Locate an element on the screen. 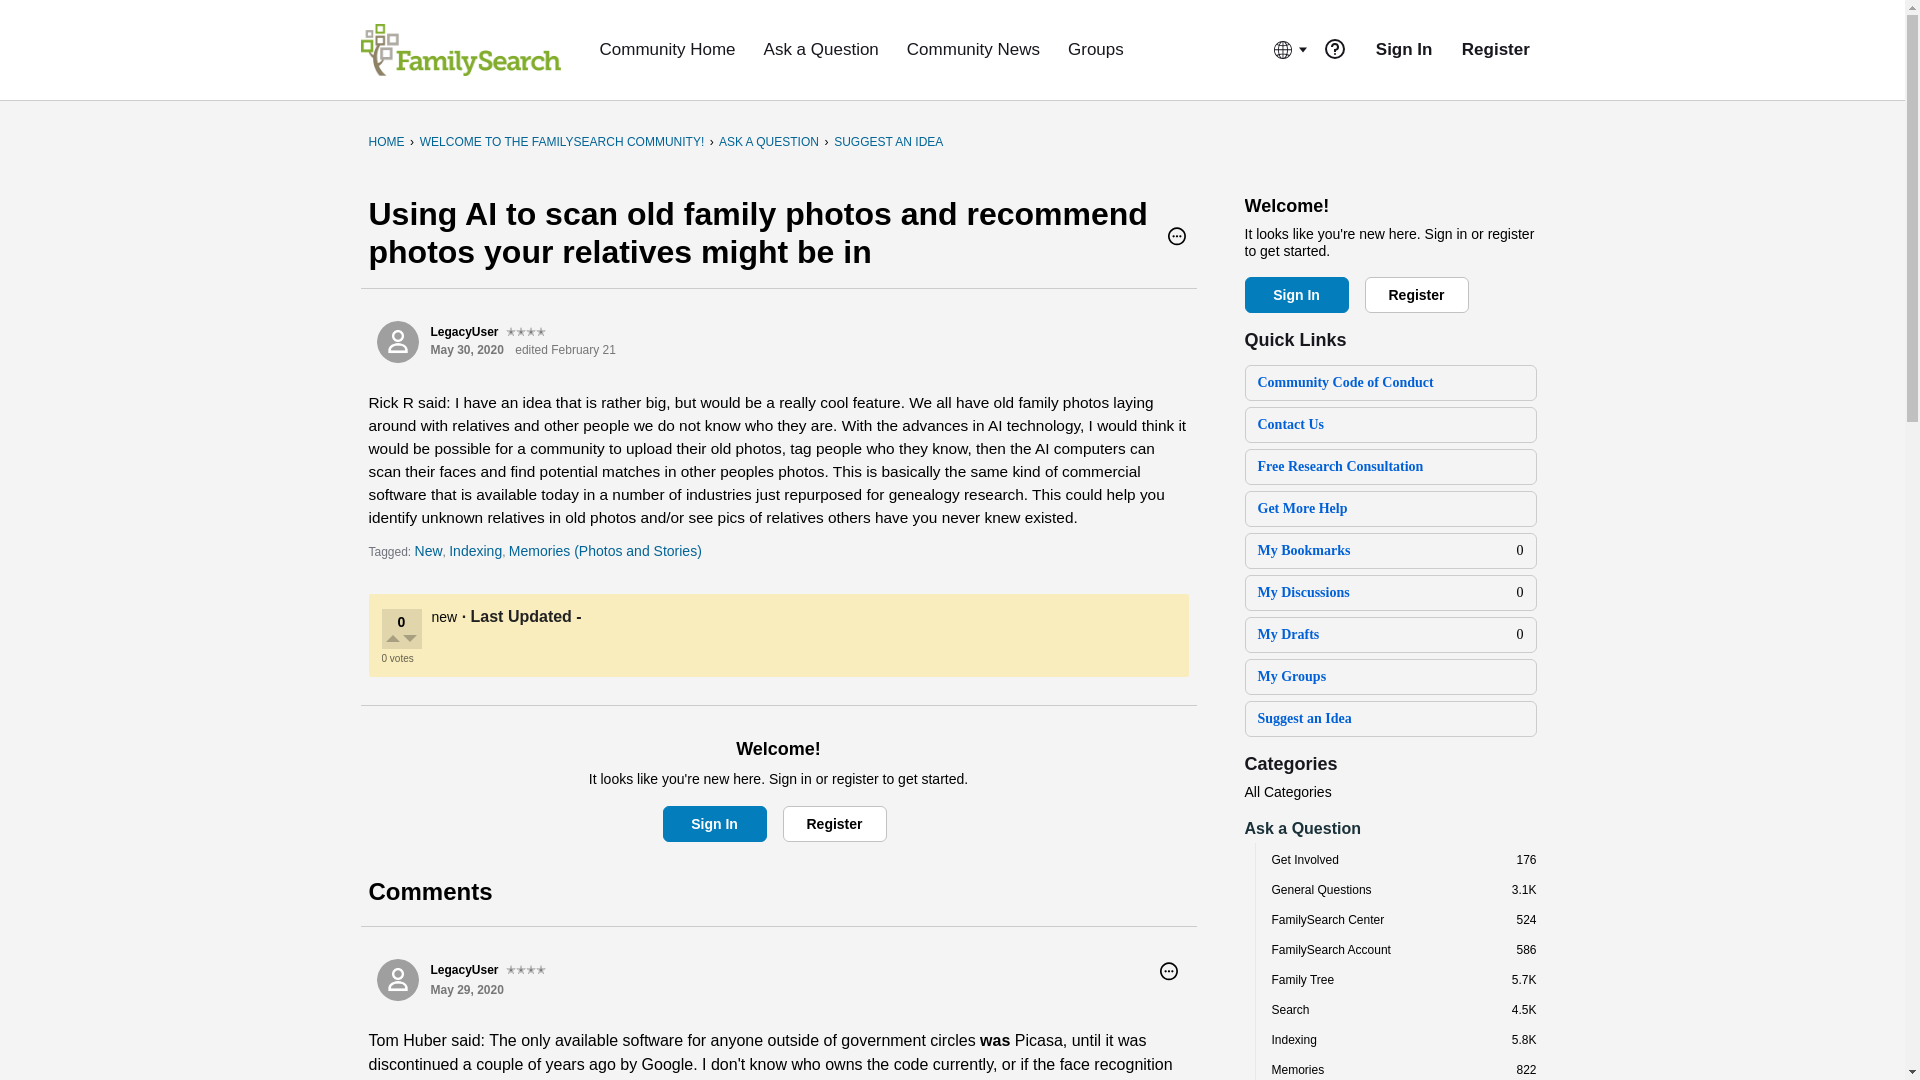 The height and width of the screenshot is (1080, 1920). May 29, 2020 8:48PM is located at coordinates (466, 989).